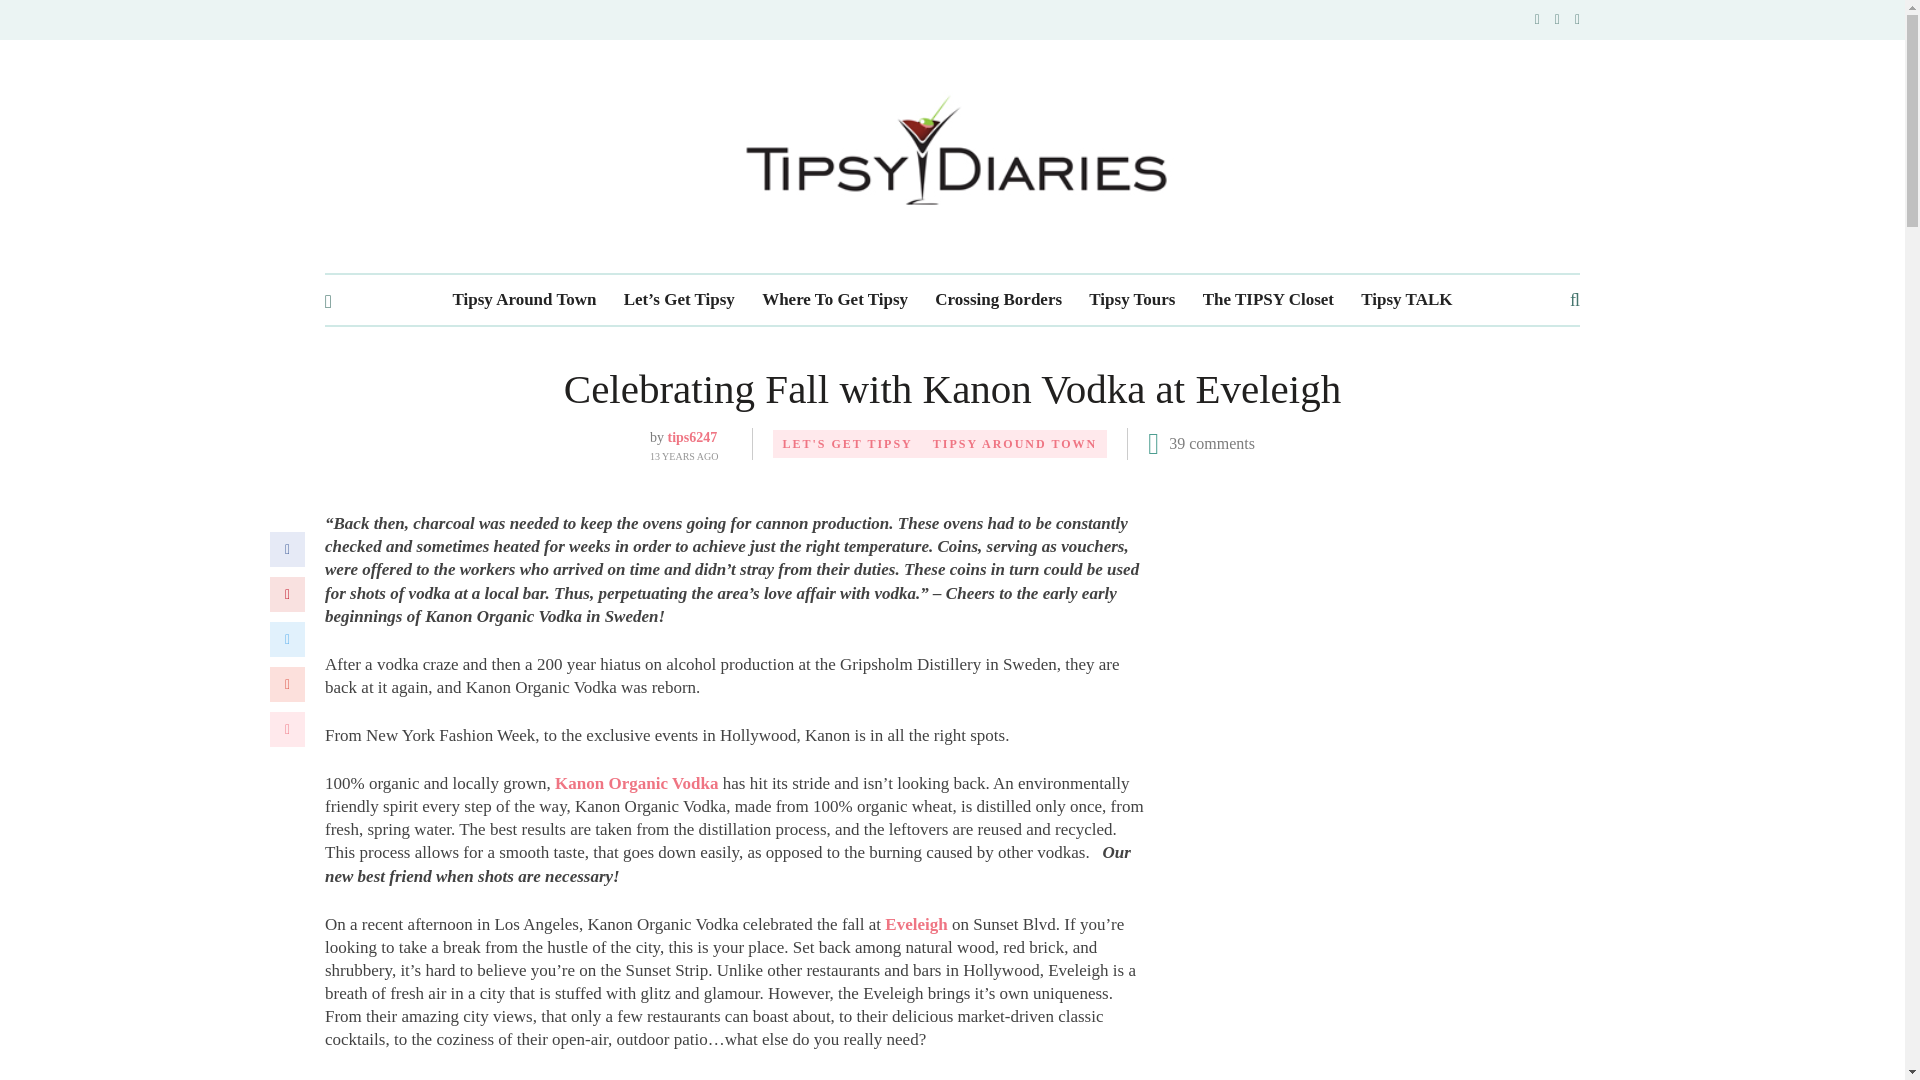  I want to click on LET'S GET TIPSY, so click(848, 443).